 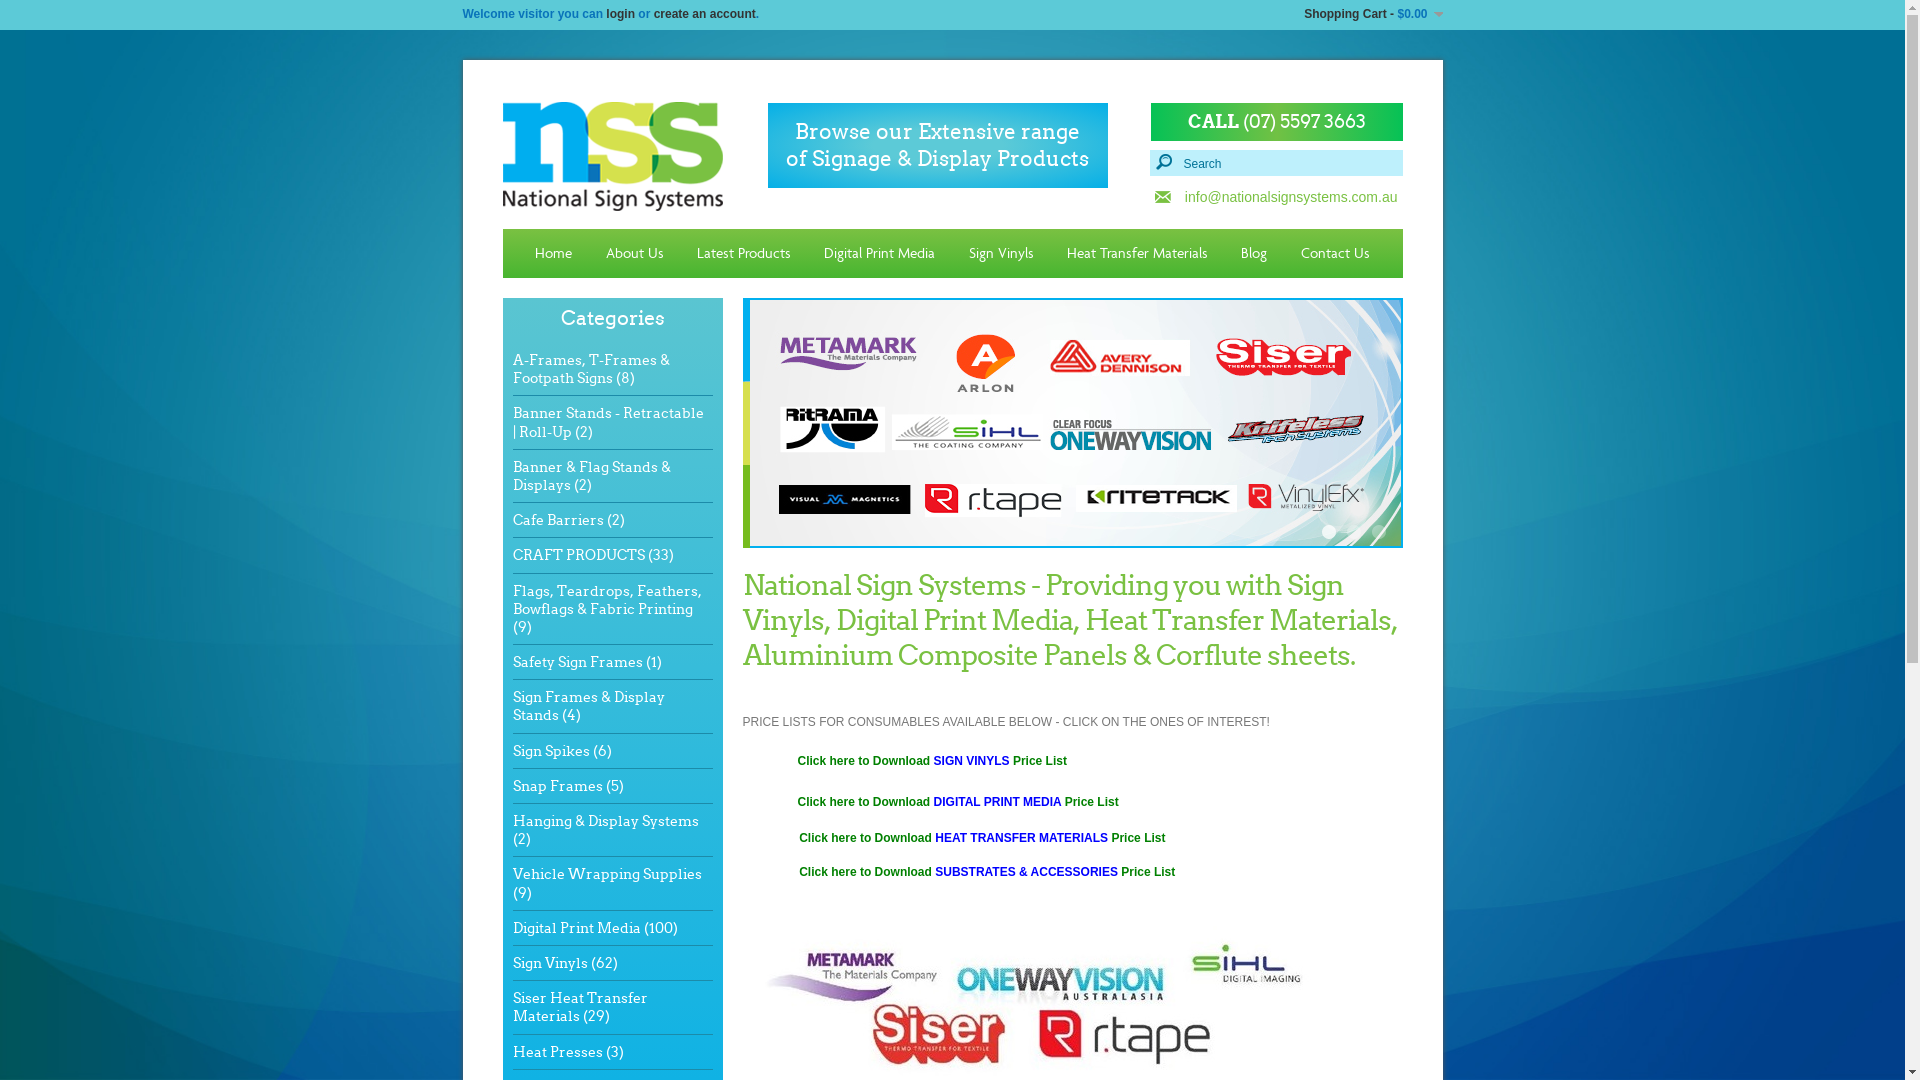 I want to click on            , so click(x=770, y=761).